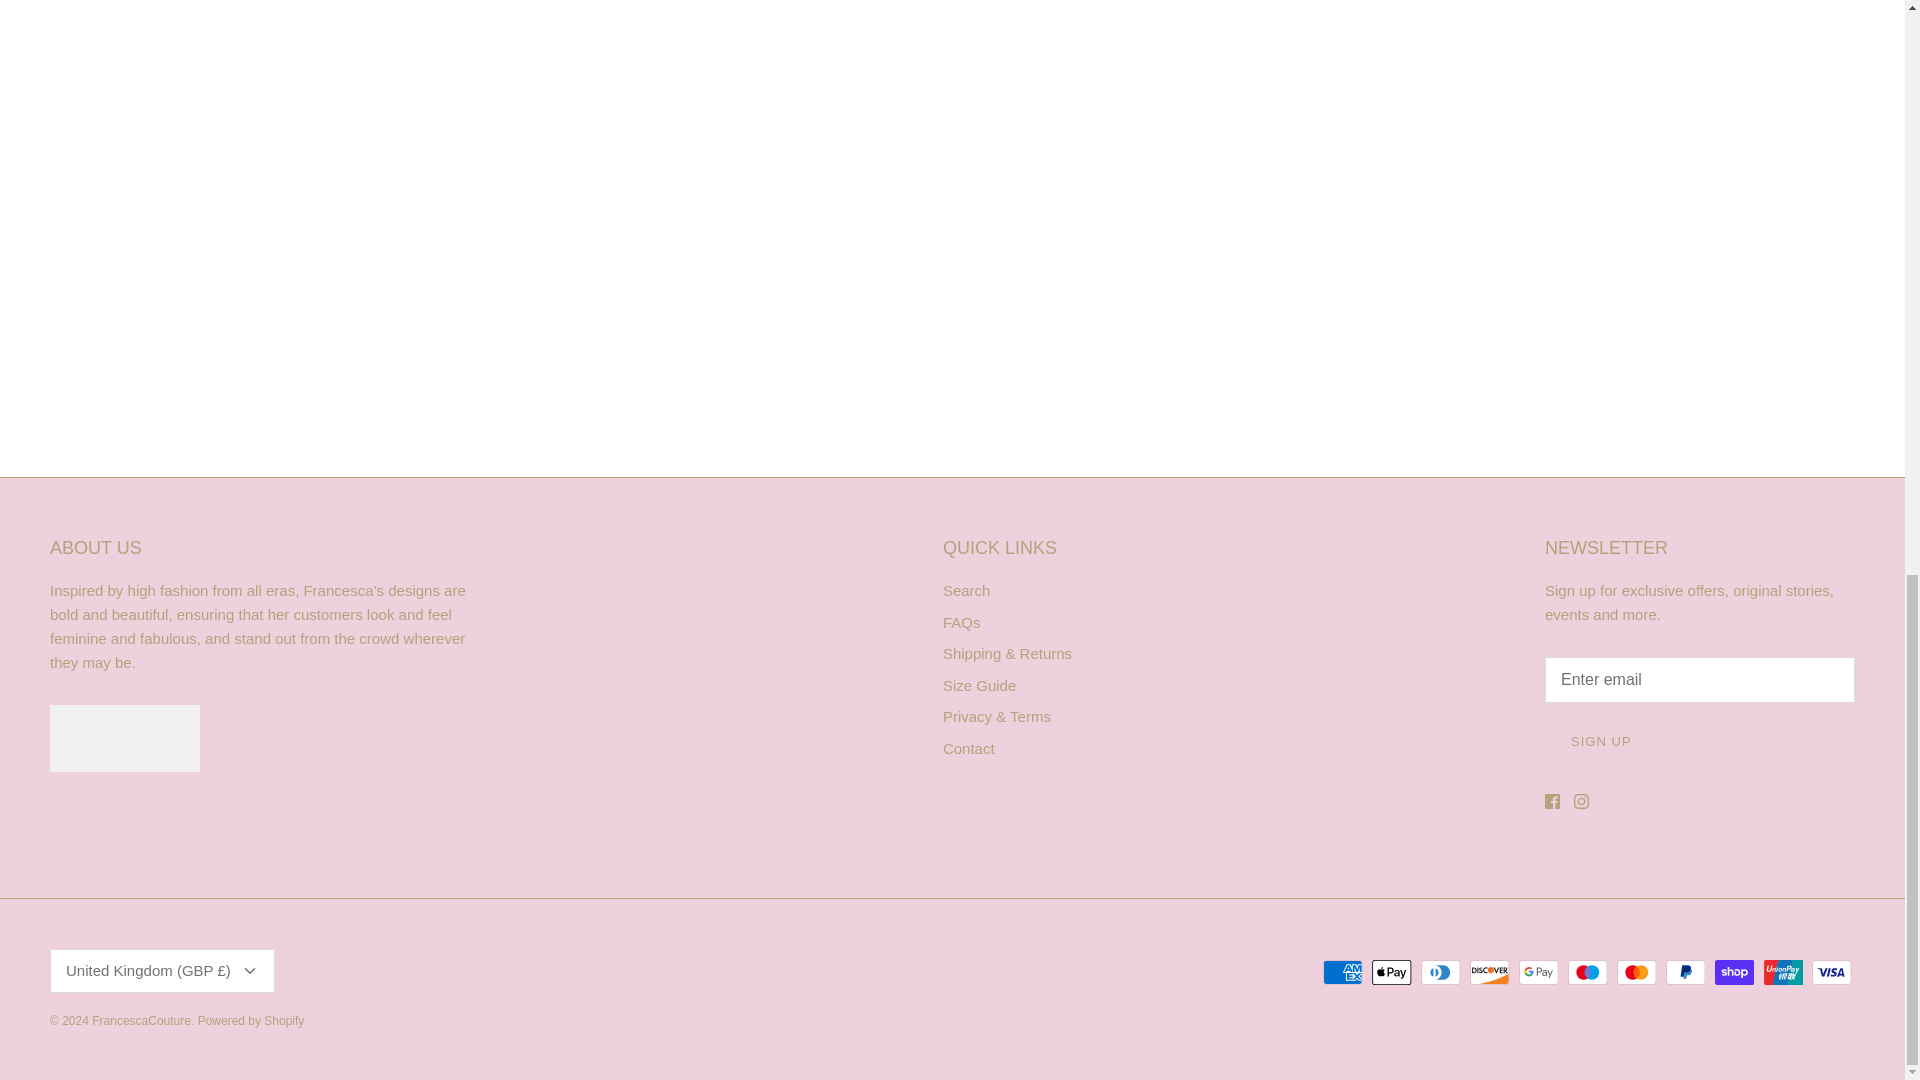  I want to click on Discover, so click(1490, 972).